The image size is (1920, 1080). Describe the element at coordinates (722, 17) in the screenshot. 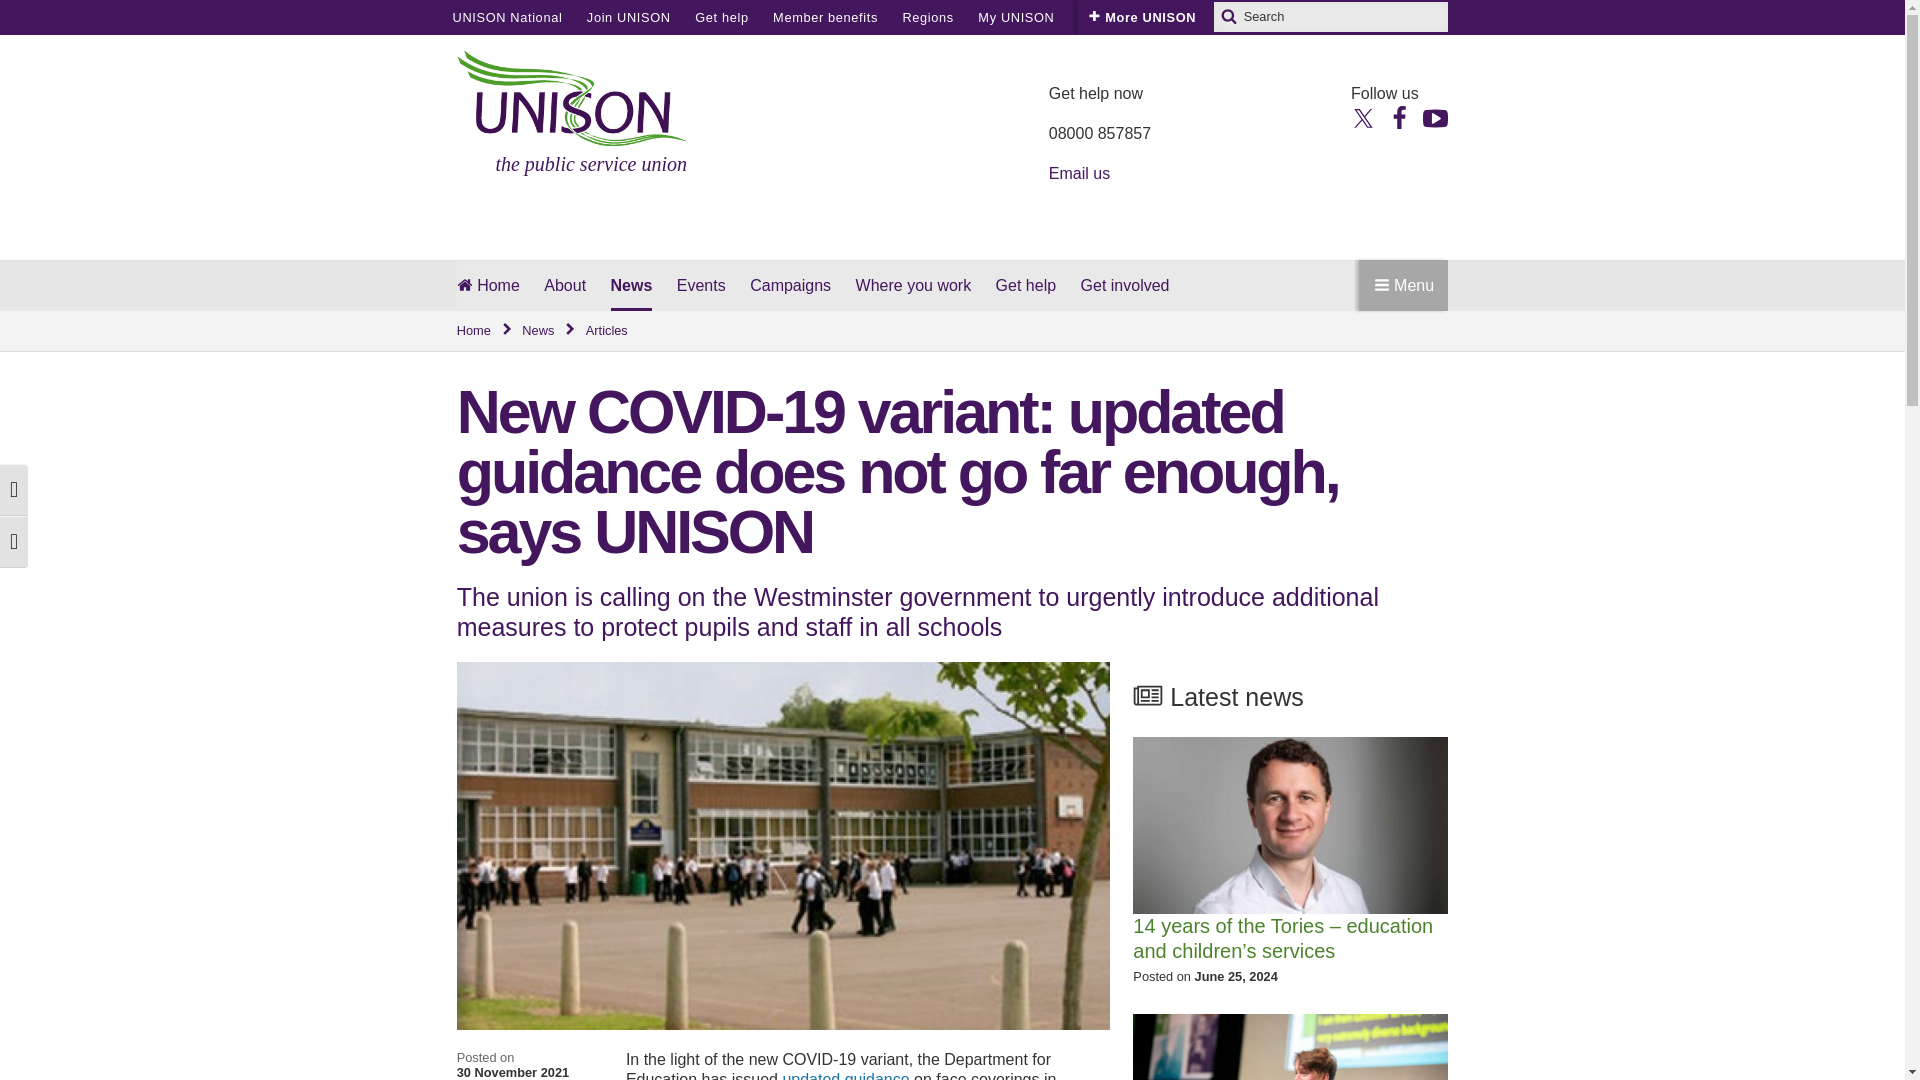

I see `Get help` at that location.